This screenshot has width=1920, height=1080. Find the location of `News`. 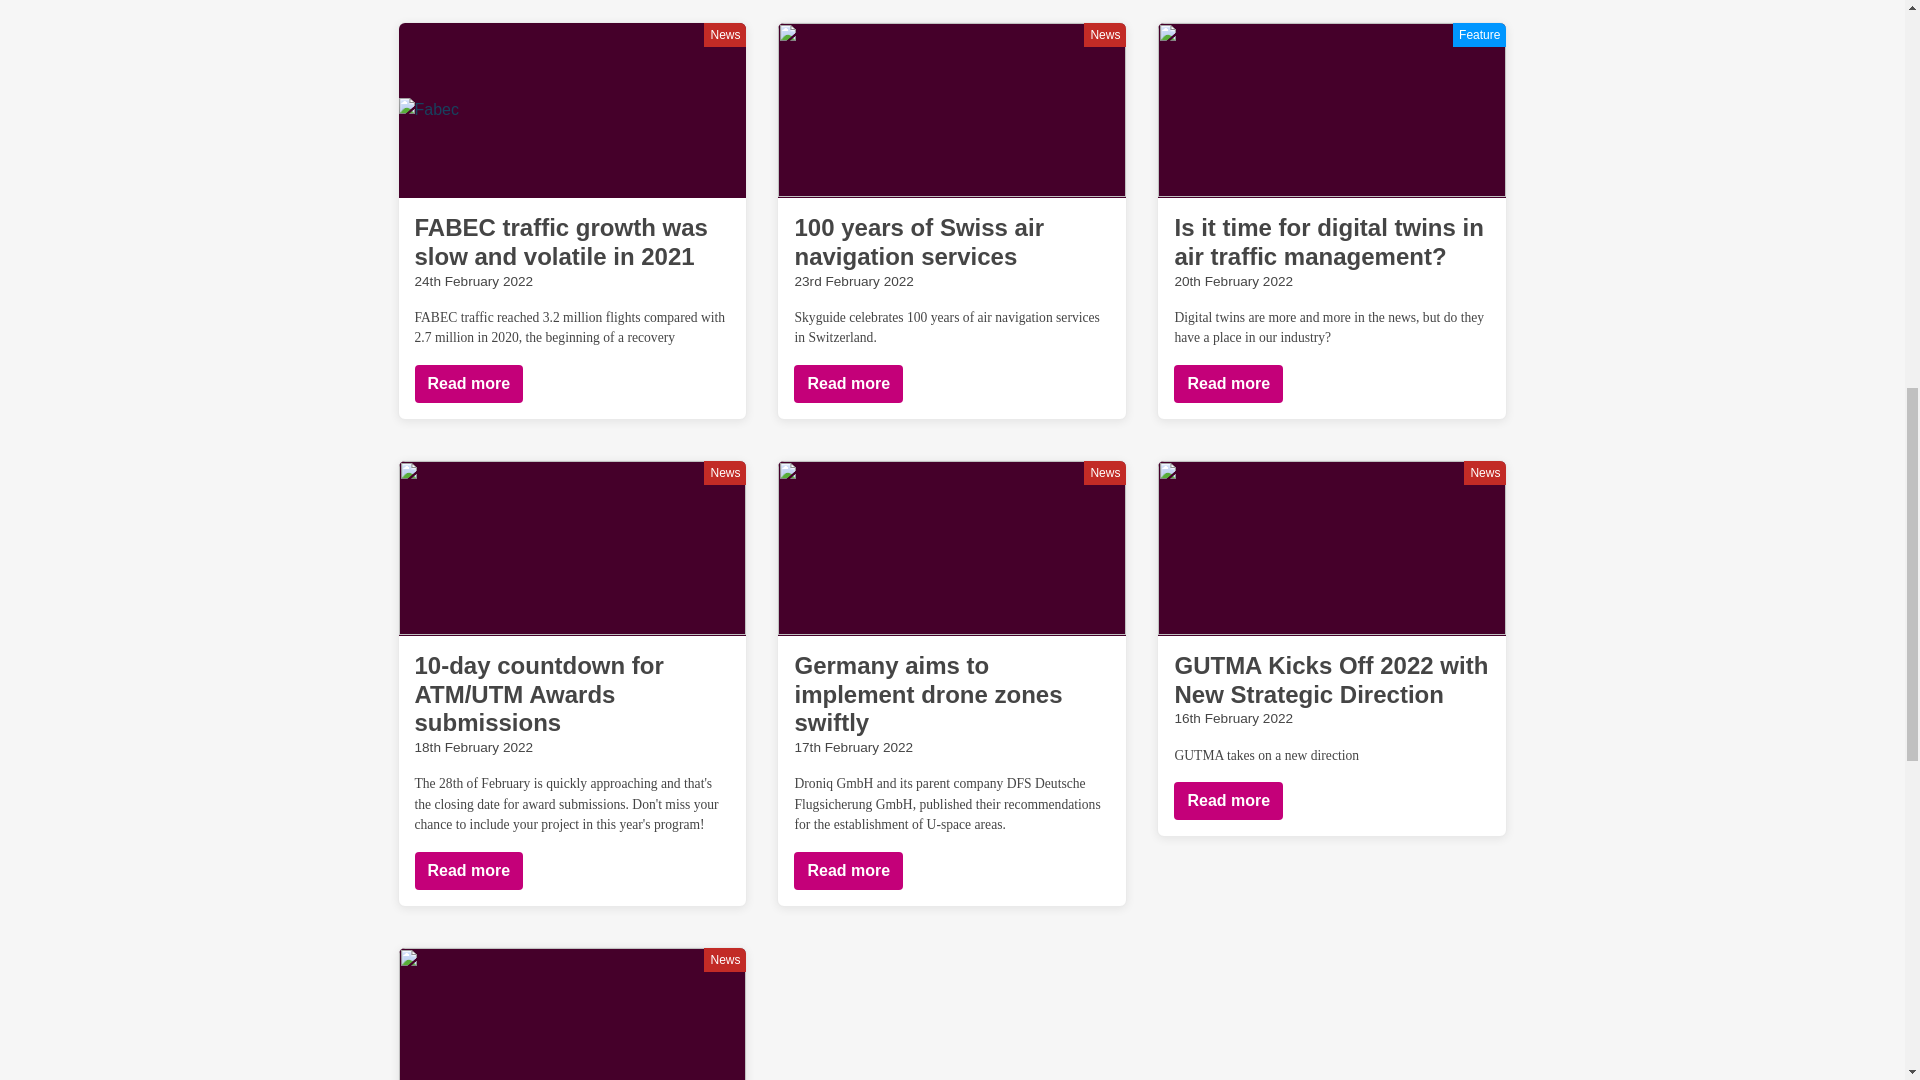

News is located at coordinates (725, 34).